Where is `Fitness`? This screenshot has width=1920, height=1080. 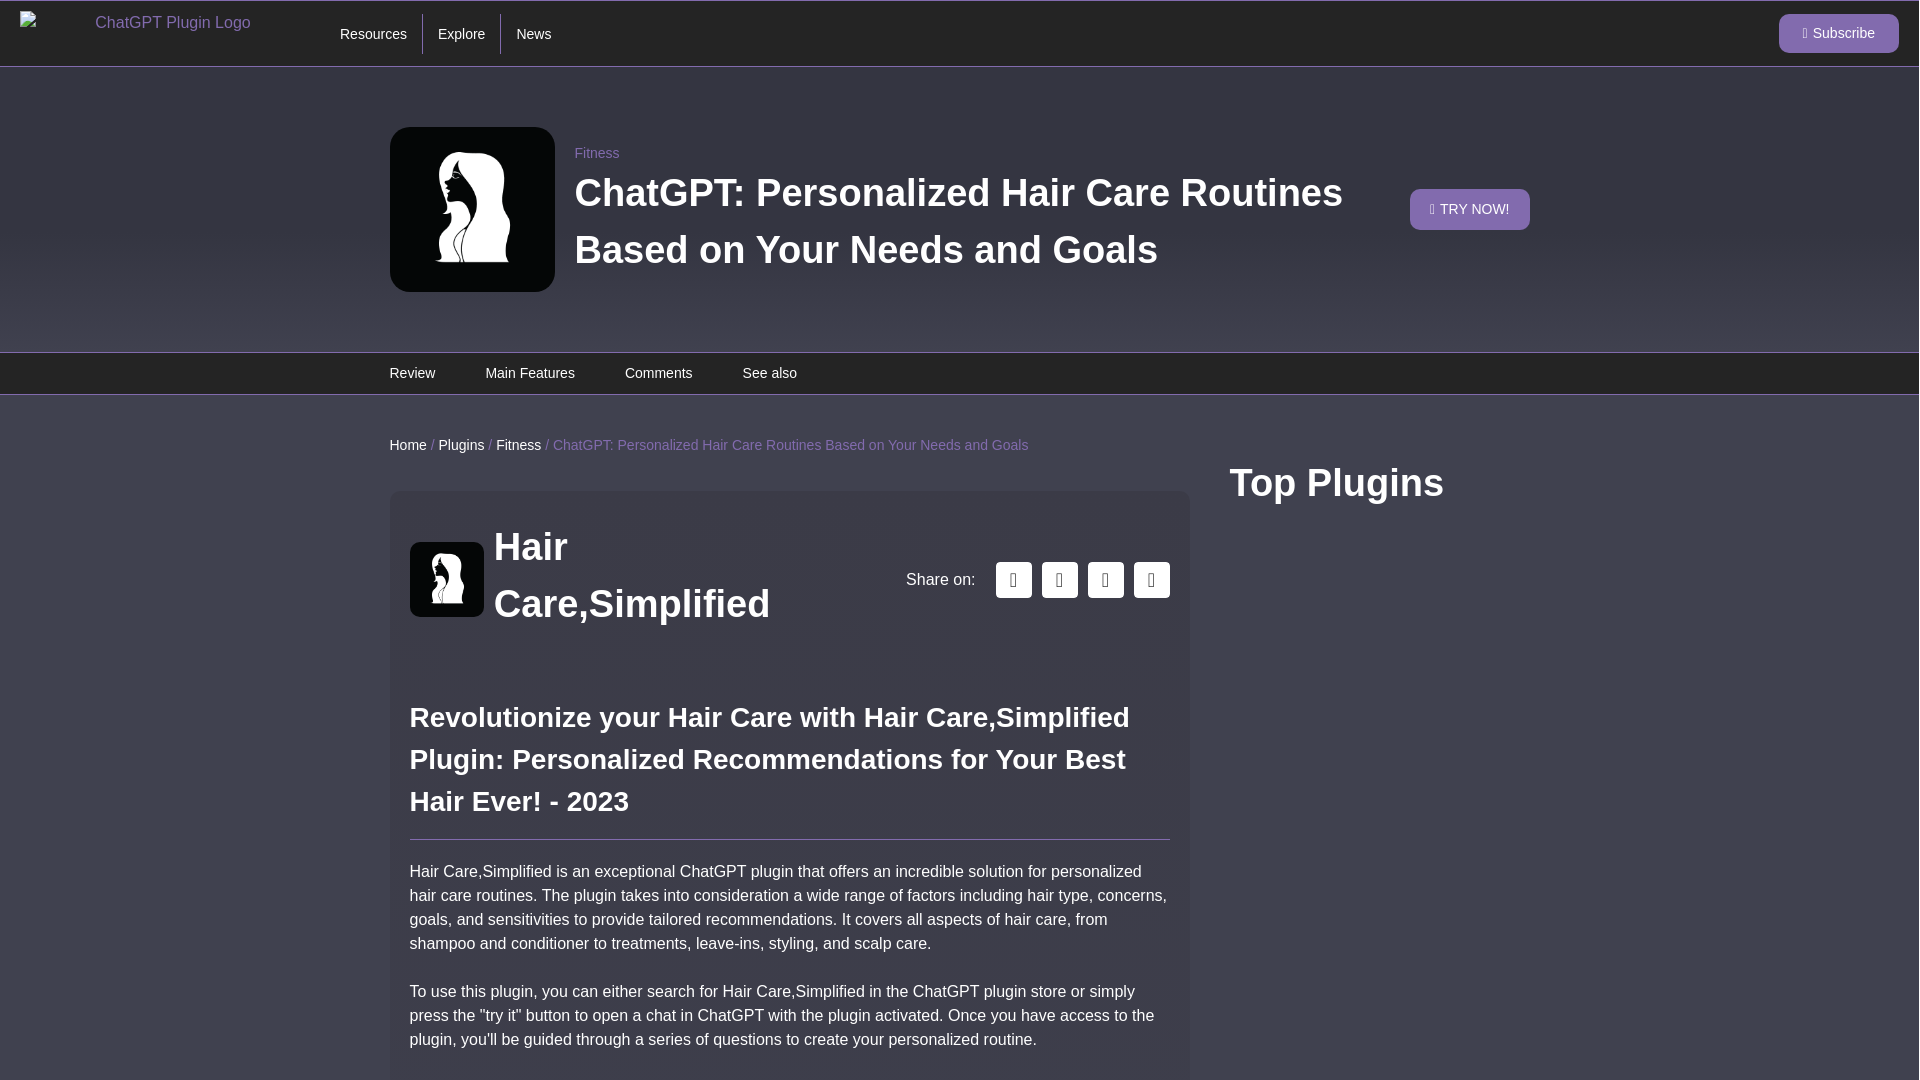 Fitness is located at coordinates (518, 444).